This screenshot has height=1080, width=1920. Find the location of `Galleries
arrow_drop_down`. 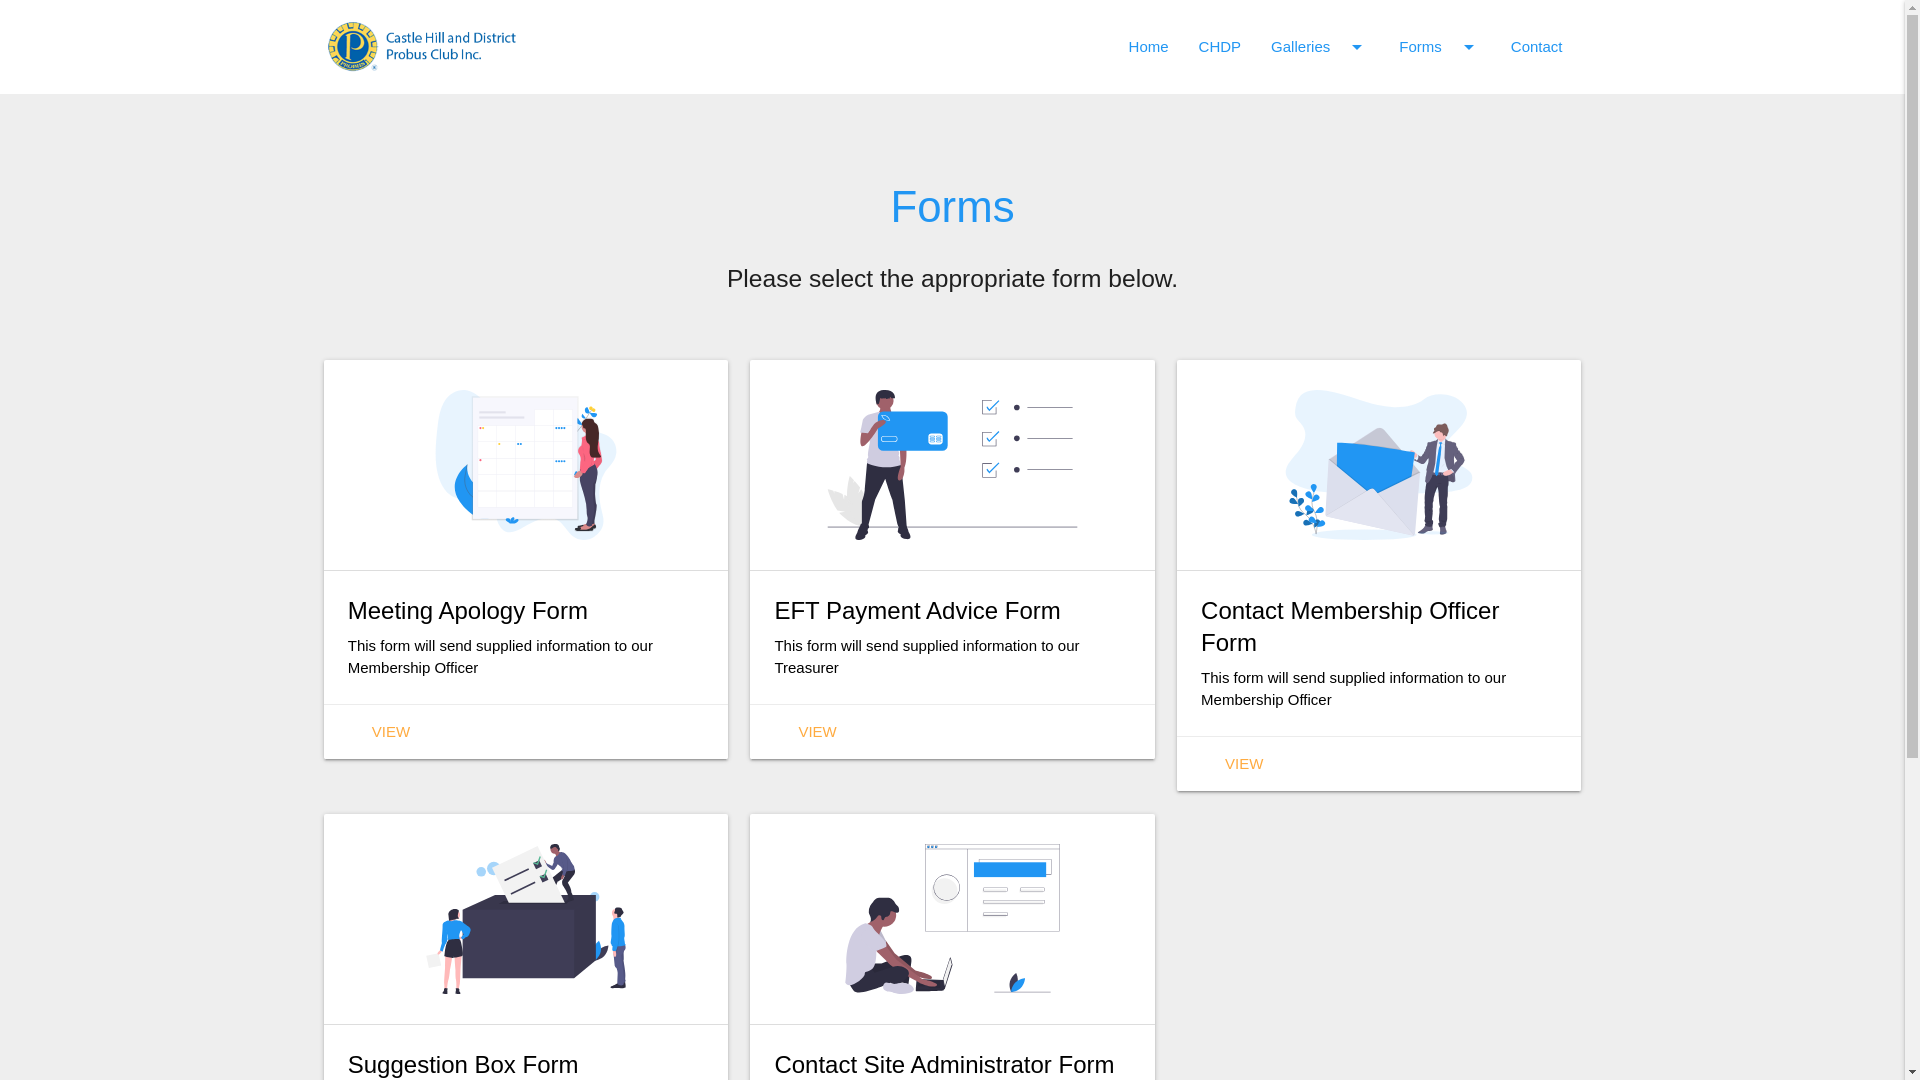

Galleries
arrow_drop_down is located at coordinates (1320, 47).